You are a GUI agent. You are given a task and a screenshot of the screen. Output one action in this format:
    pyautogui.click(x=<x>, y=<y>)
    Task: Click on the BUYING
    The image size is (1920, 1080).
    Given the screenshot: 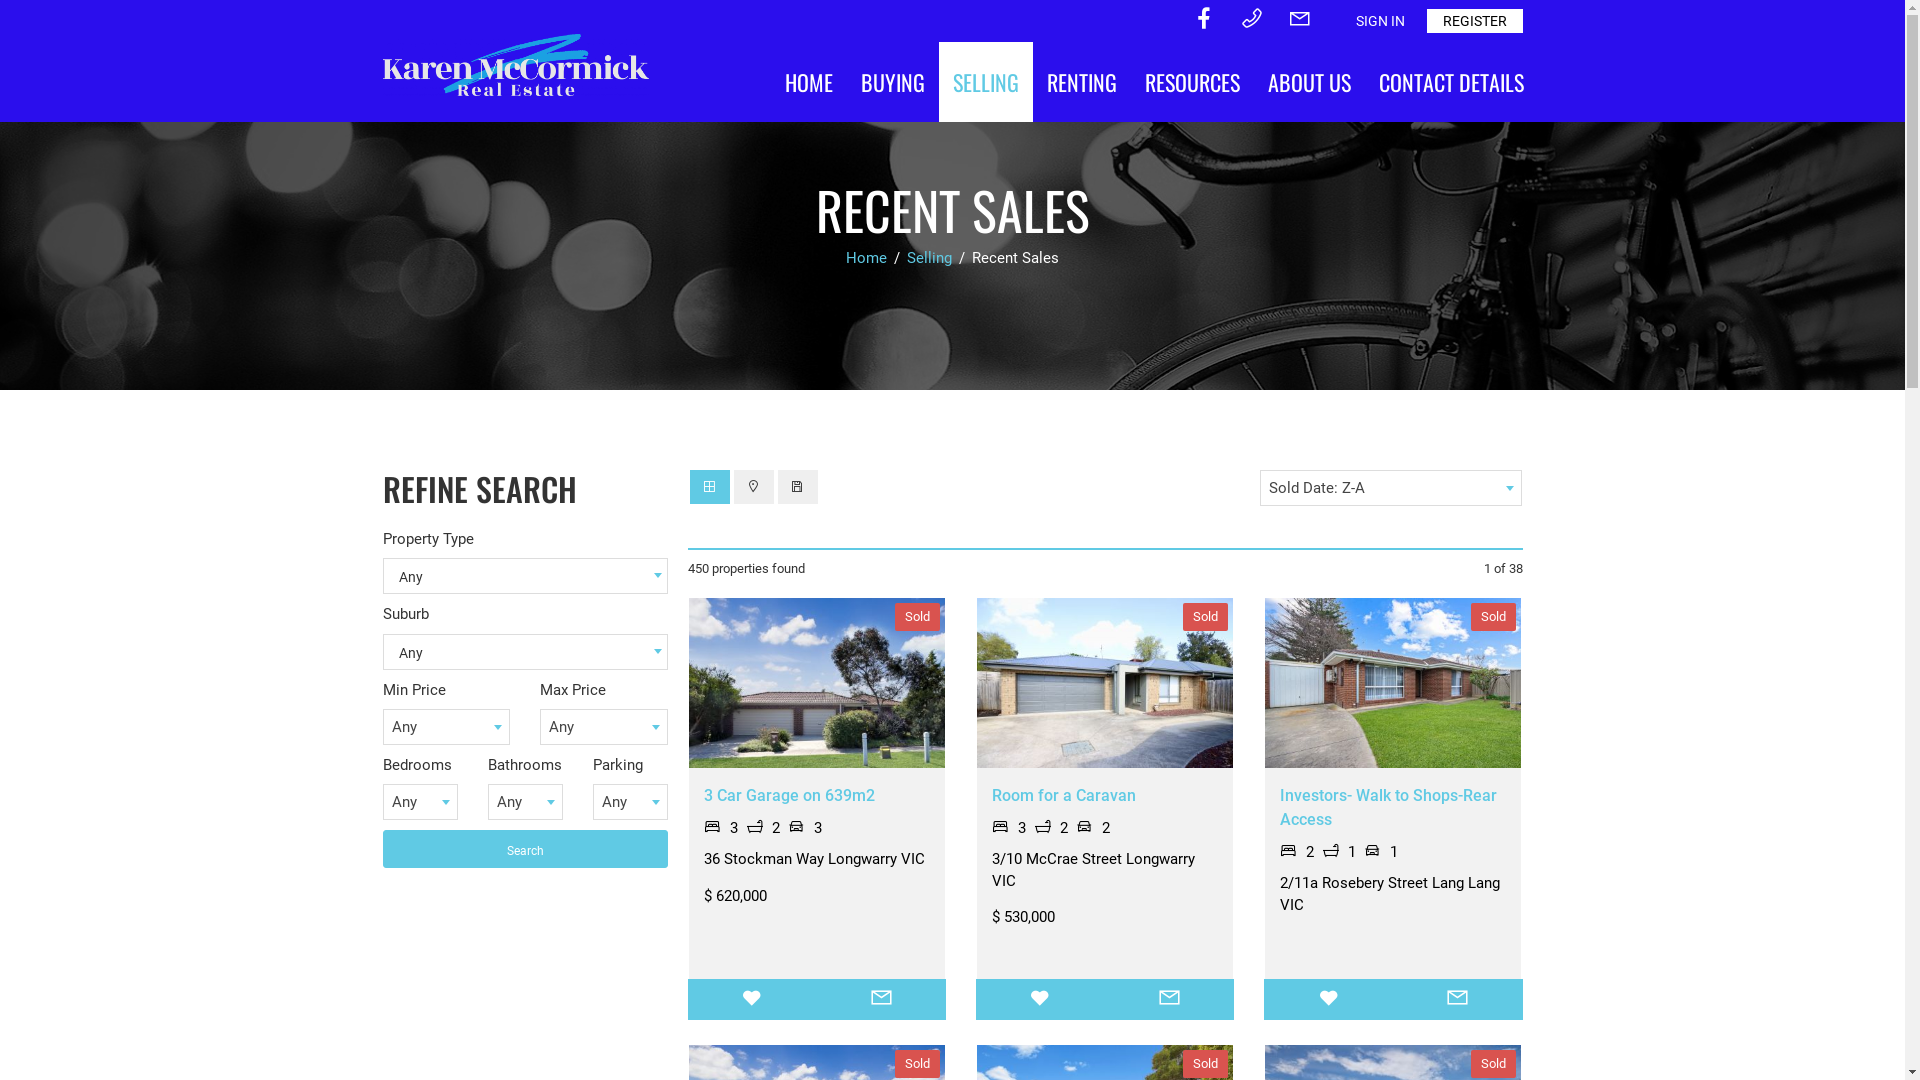 What is the action you would take?
    pyautogui.click(x=892, y=82)
    